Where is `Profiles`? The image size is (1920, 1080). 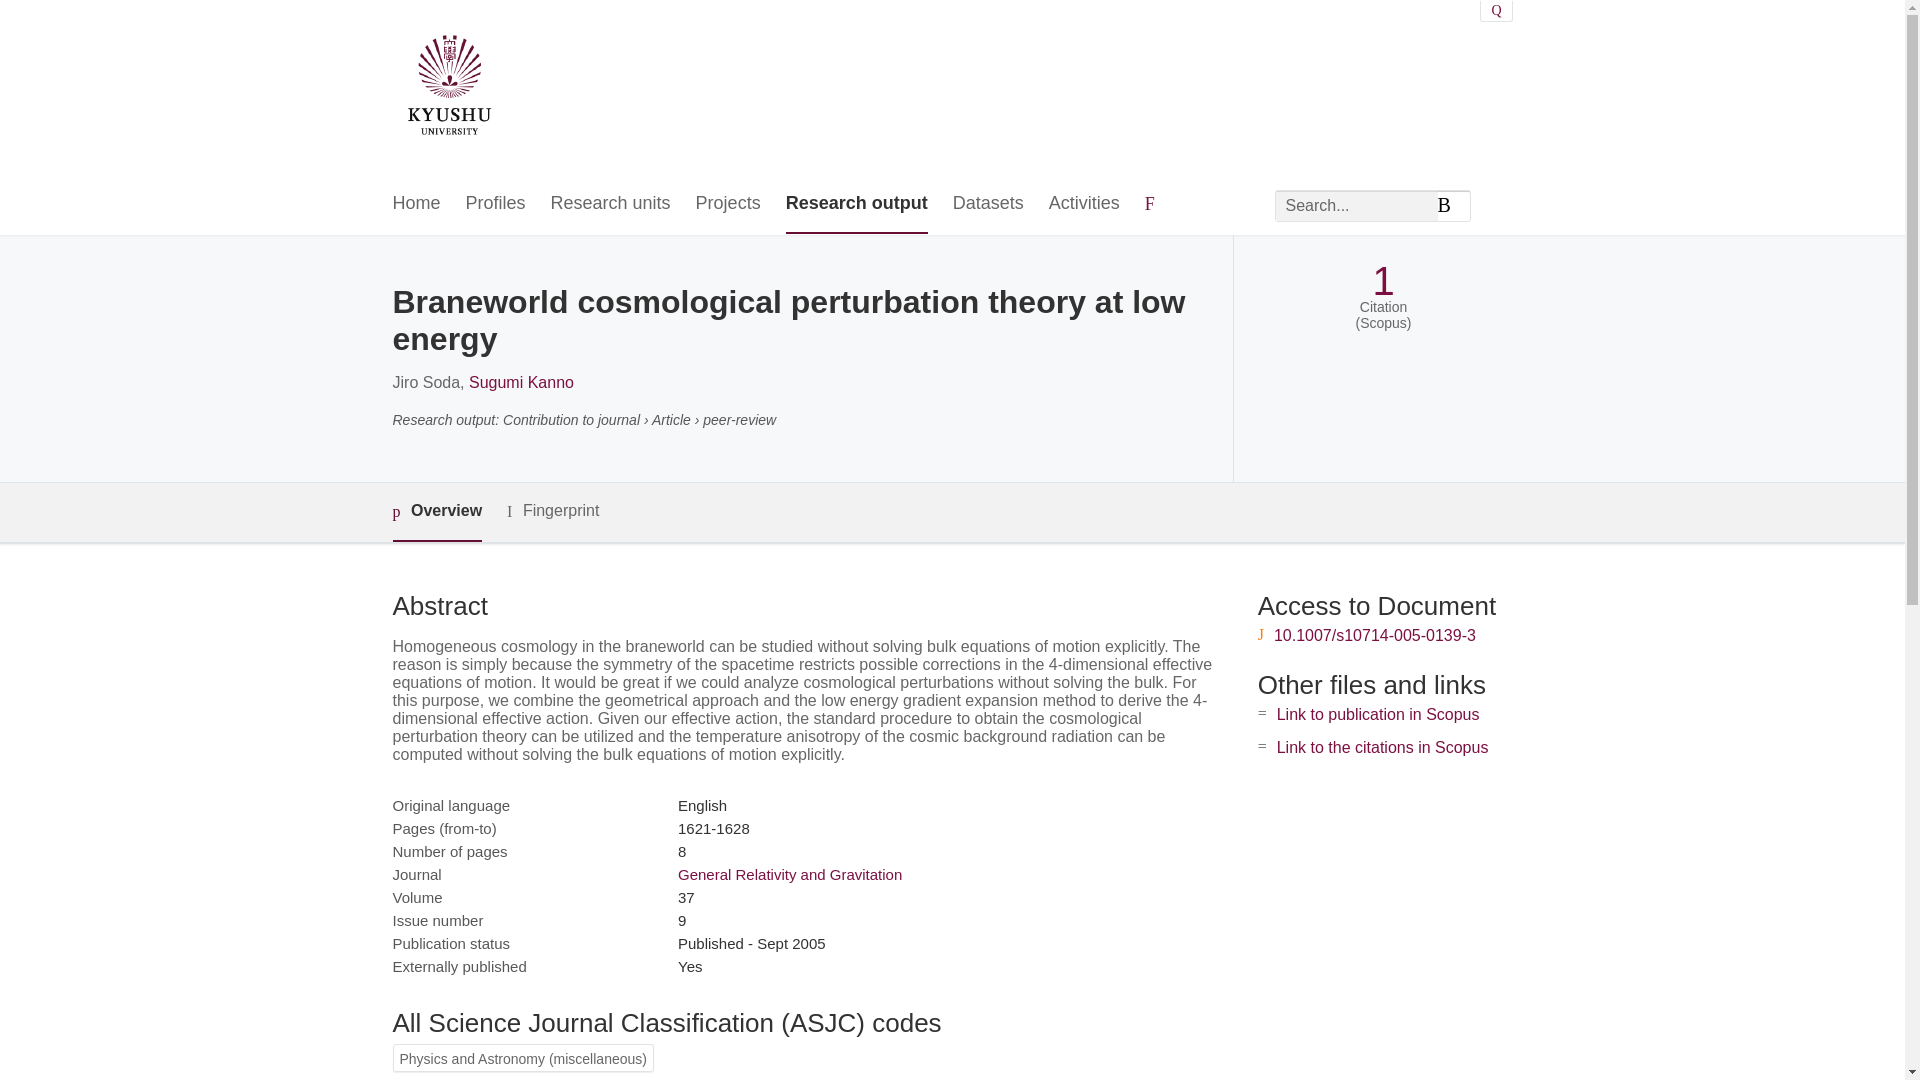
Profiles is located at coordinates (496, 204).